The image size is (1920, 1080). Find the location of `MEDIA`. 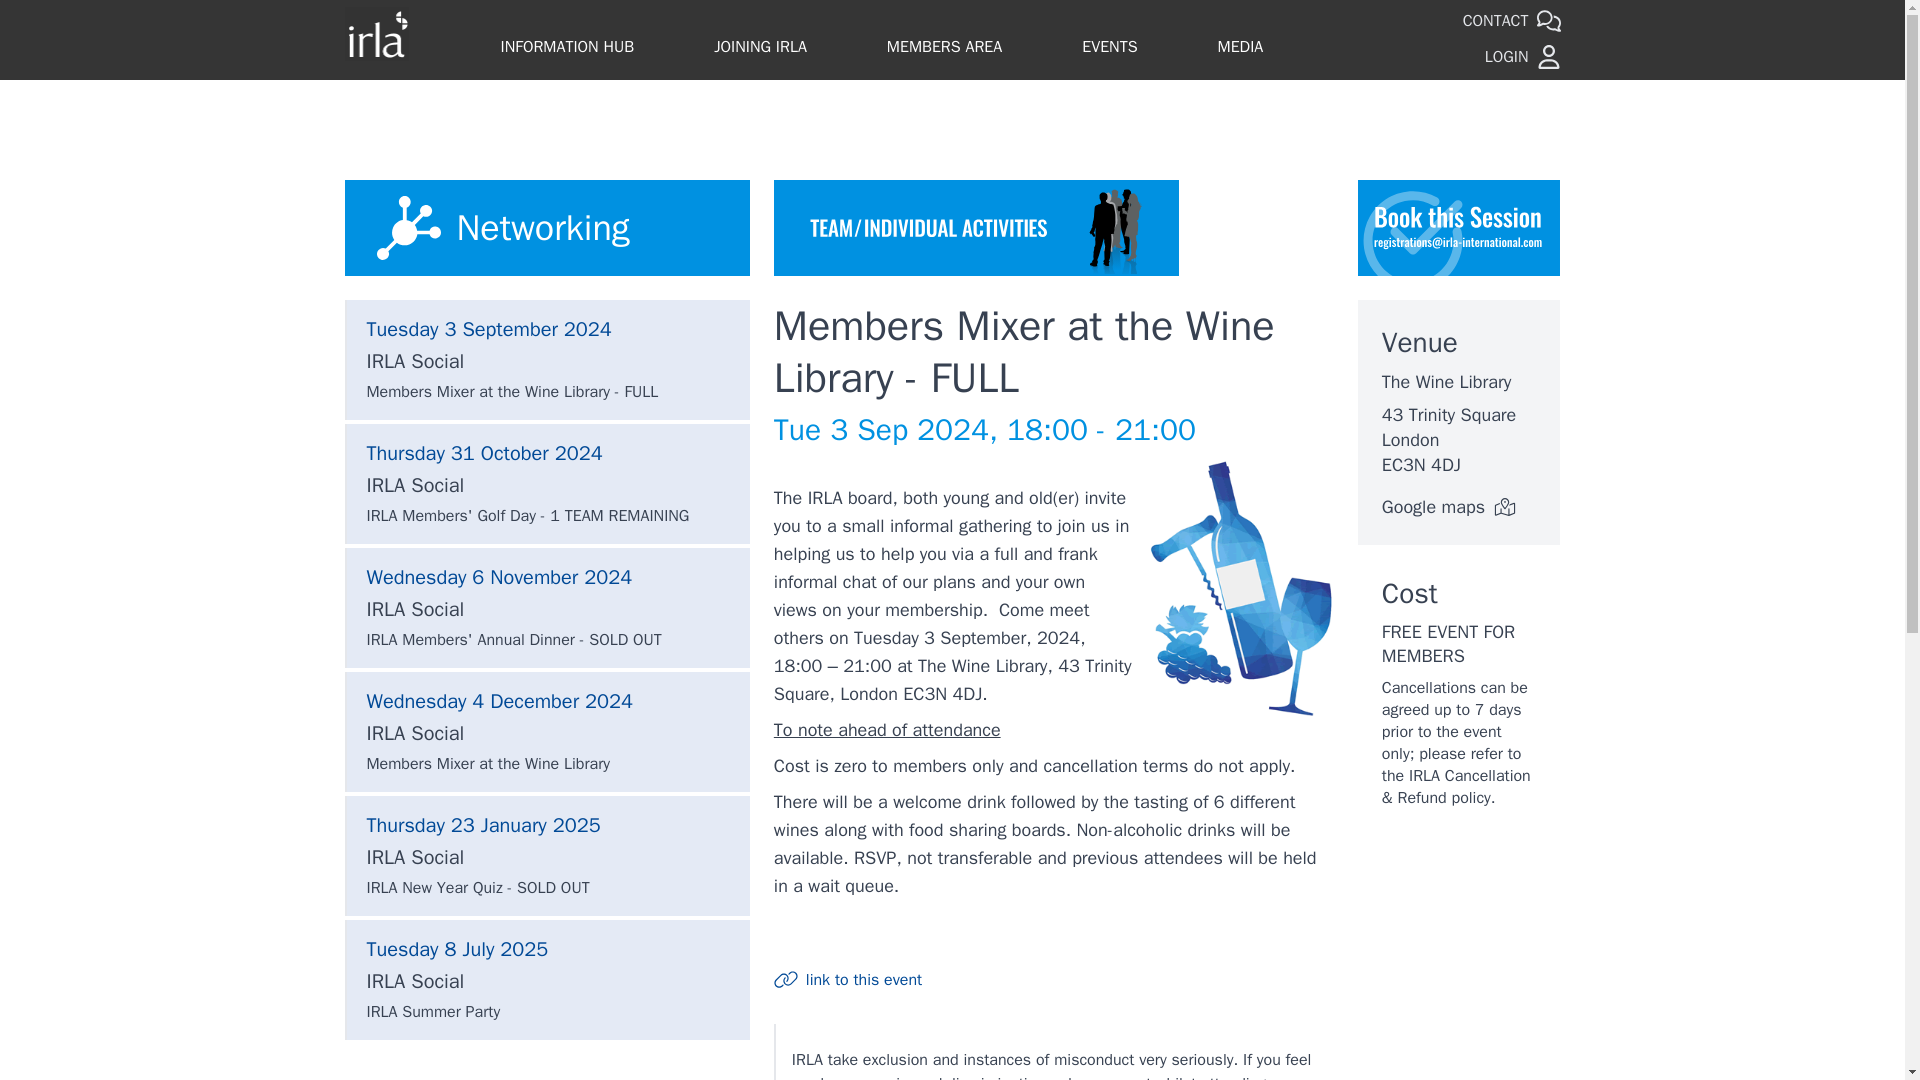

MEDIA is located at coordinates (1240, 48).